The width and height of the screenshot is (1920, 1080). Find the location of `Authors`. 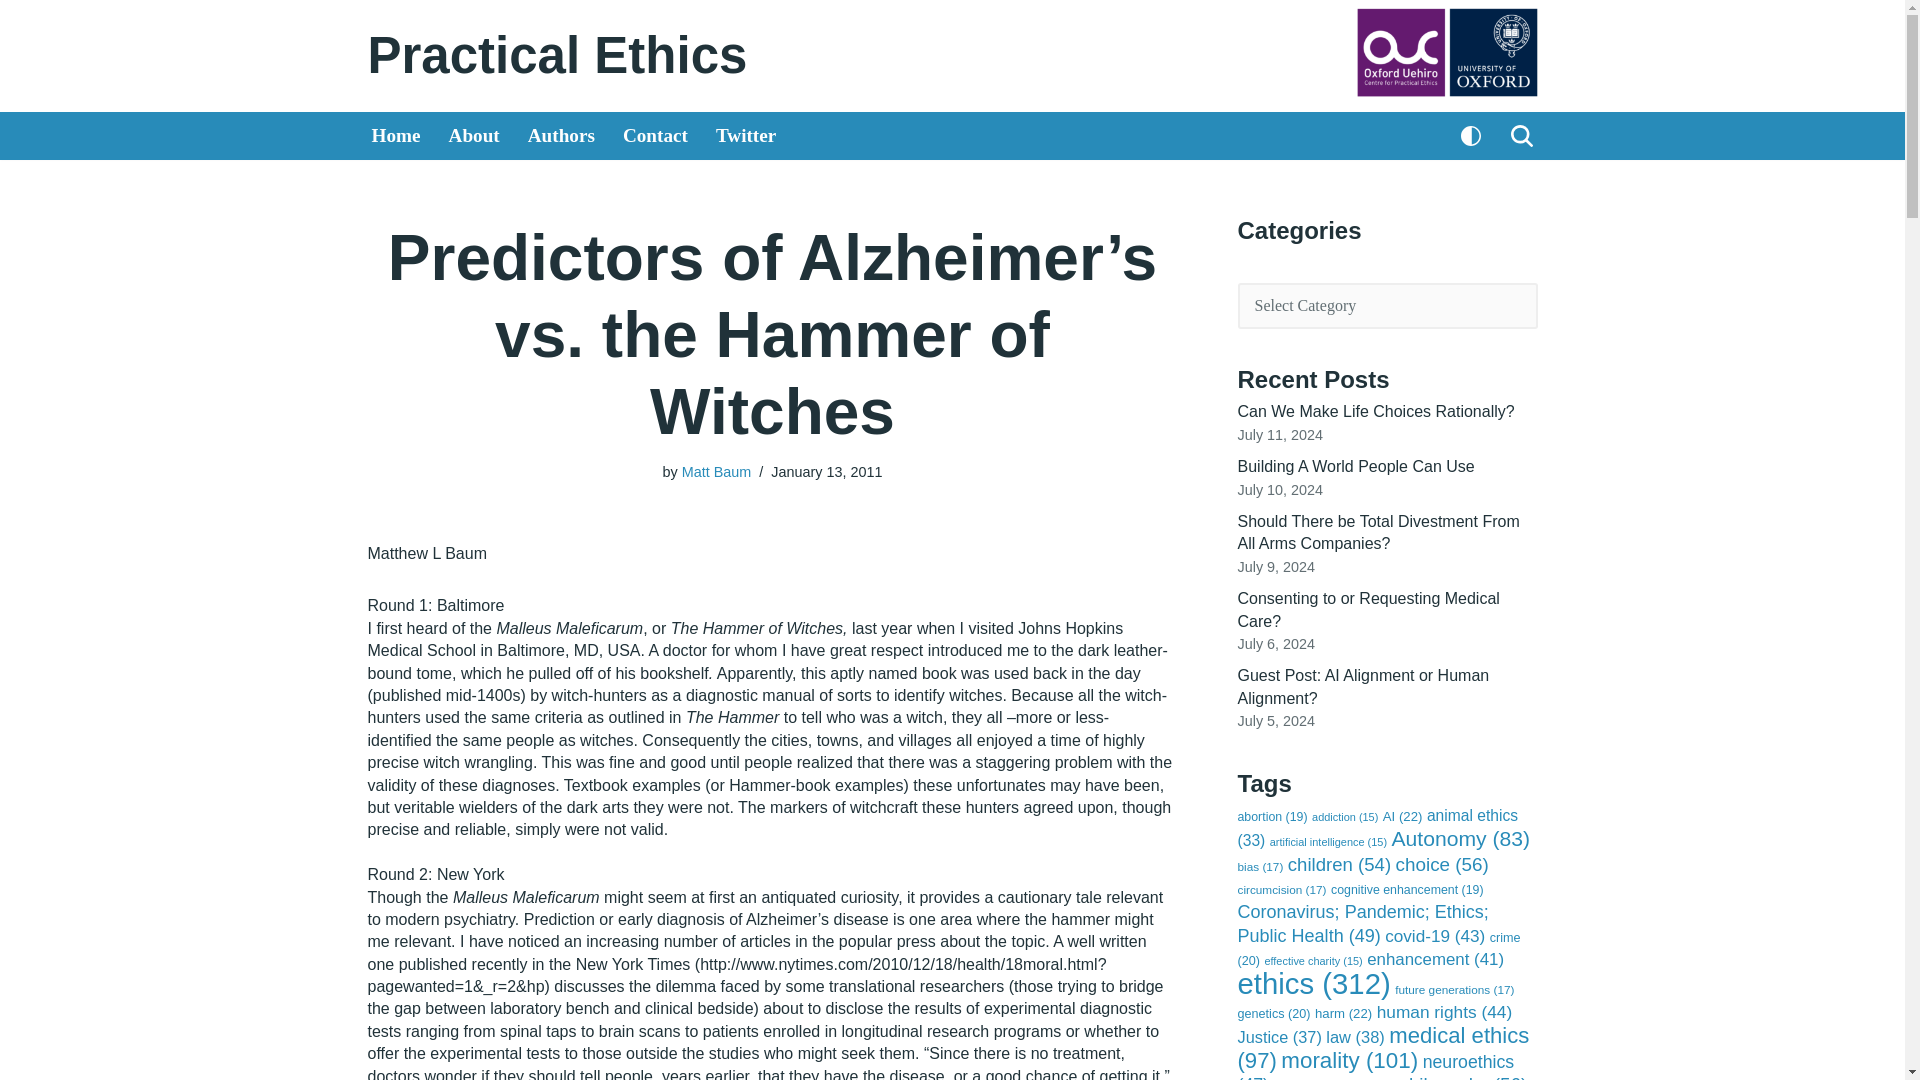

Authors is located at coordinates (562, 136).